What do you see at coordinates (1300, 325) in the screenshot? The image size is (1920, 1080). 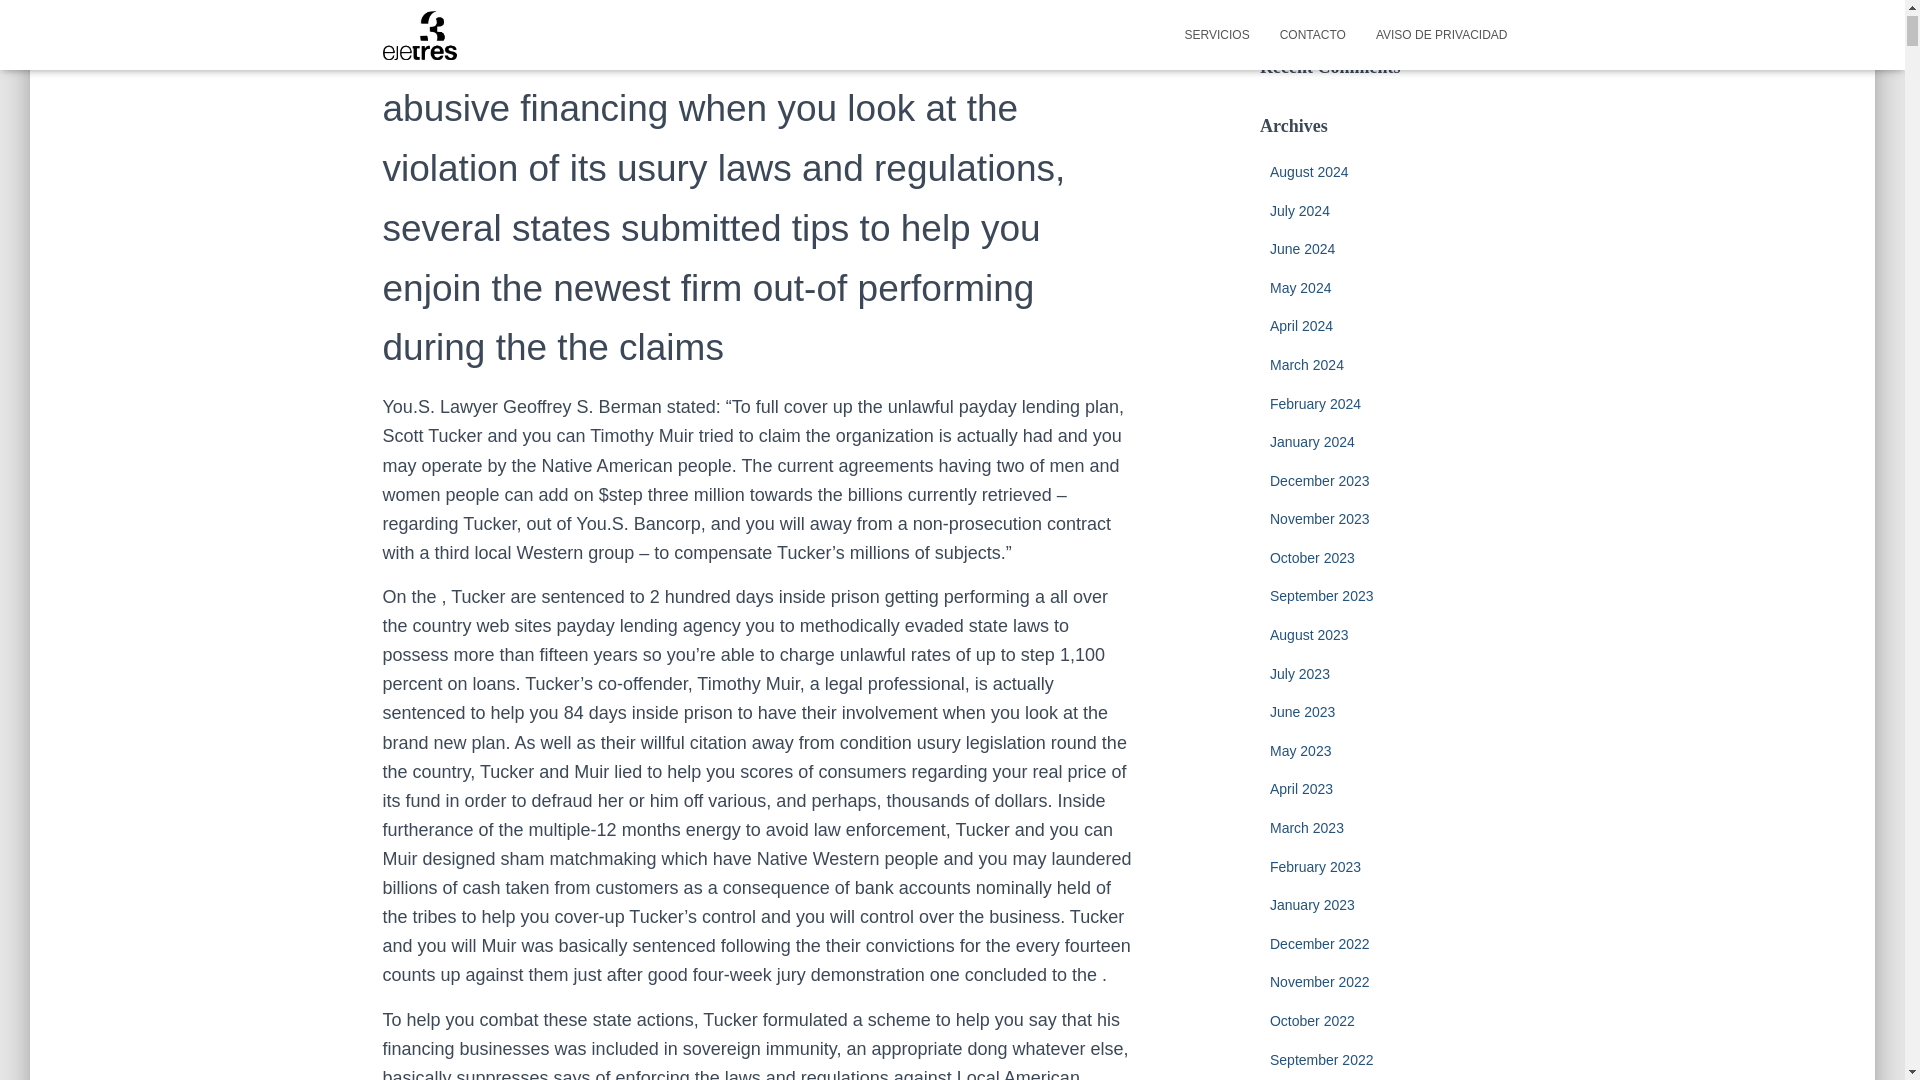 I see `April 2024` at bounding box center [1300, 325].